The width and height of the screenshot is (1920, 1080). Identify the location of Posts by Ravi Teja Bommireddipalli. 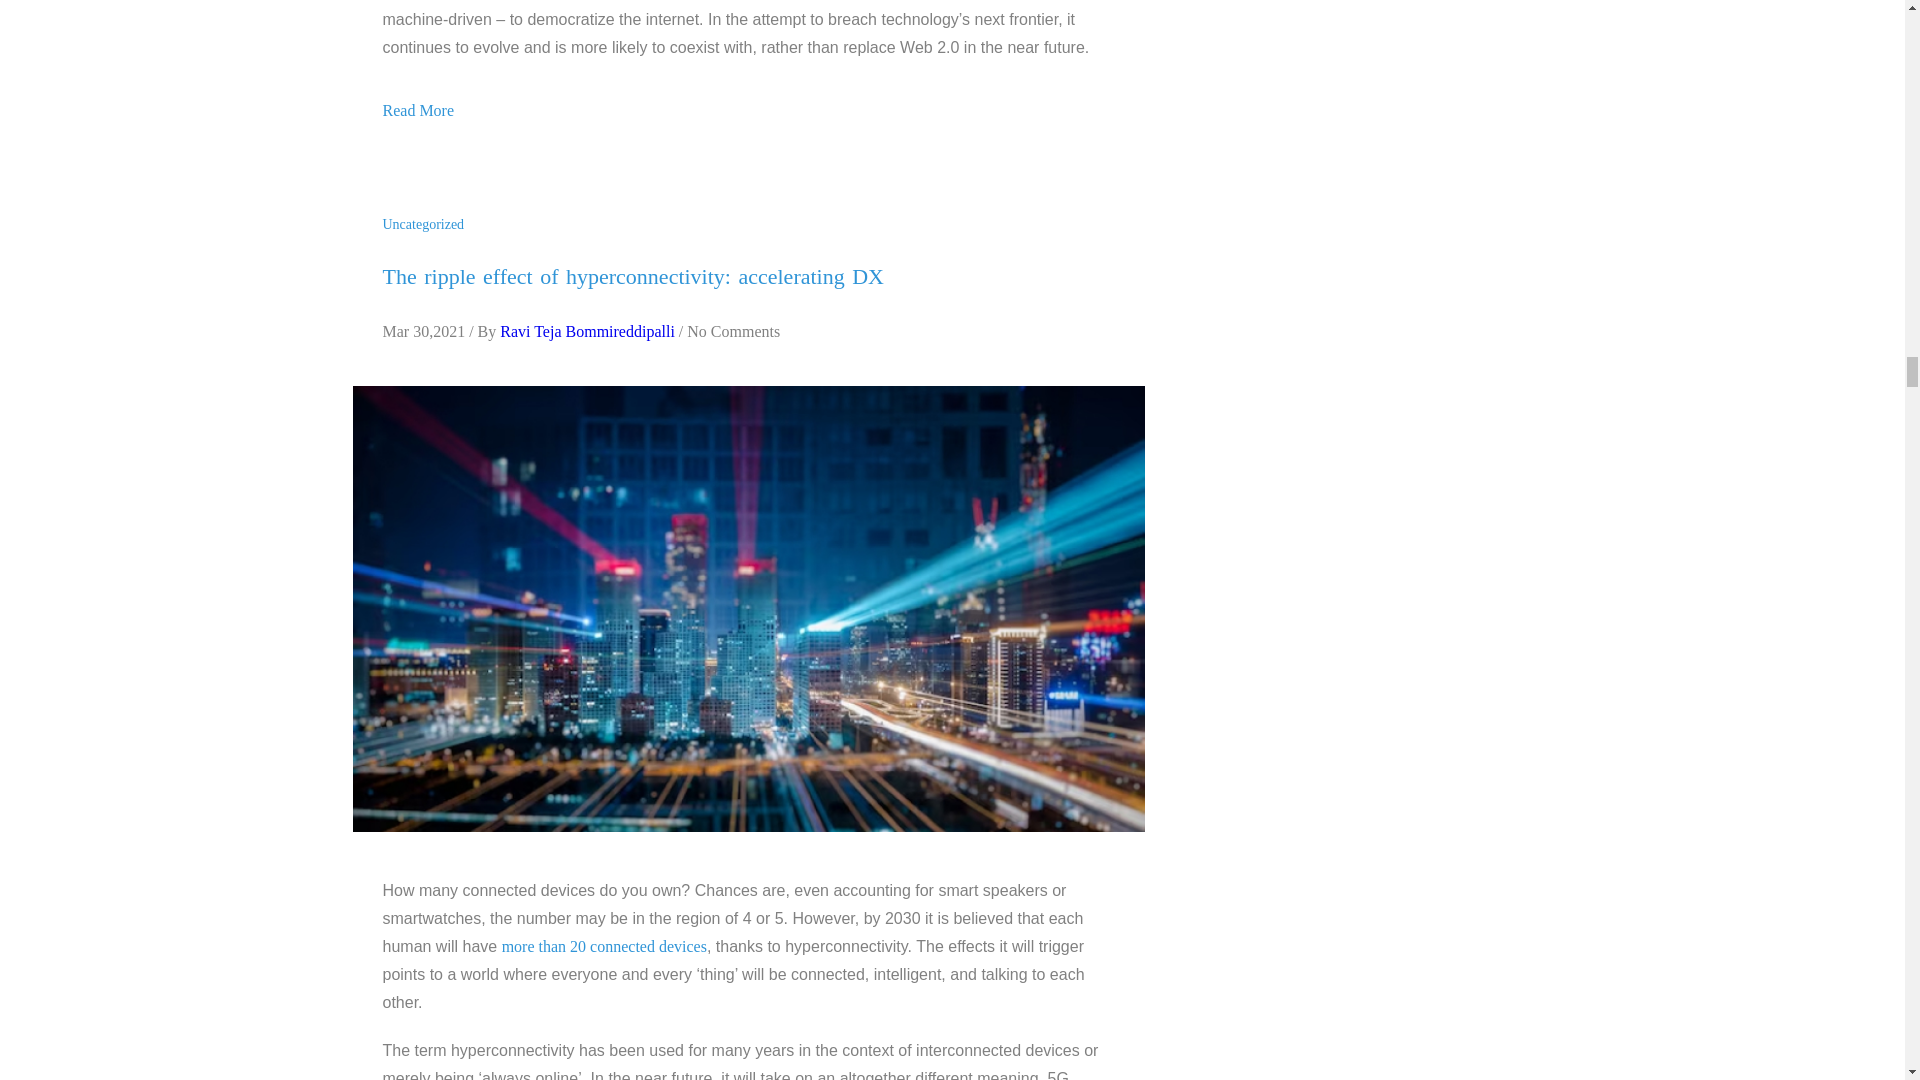
(587, 331).